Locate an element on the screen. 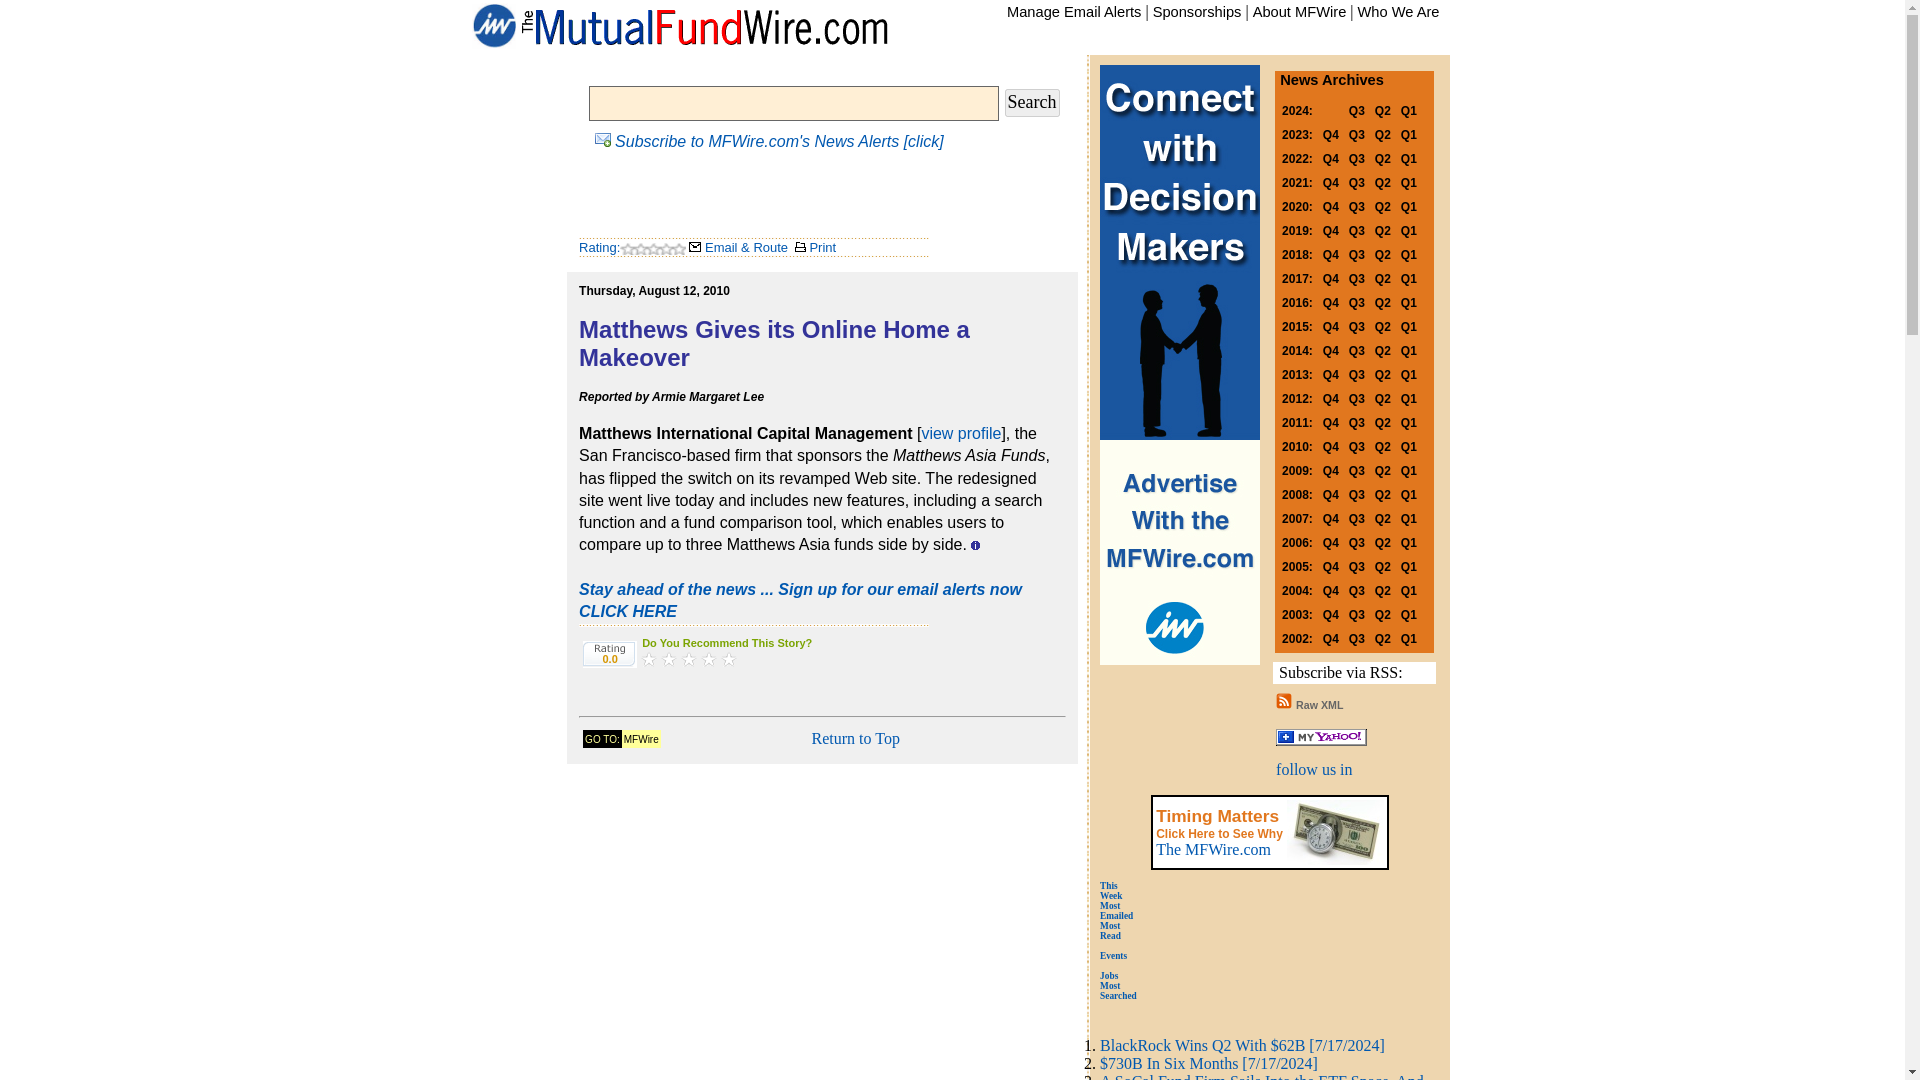 The height and width of the screenshot is (1080, 1920). Q3 is located at coordinates (1357, 158).